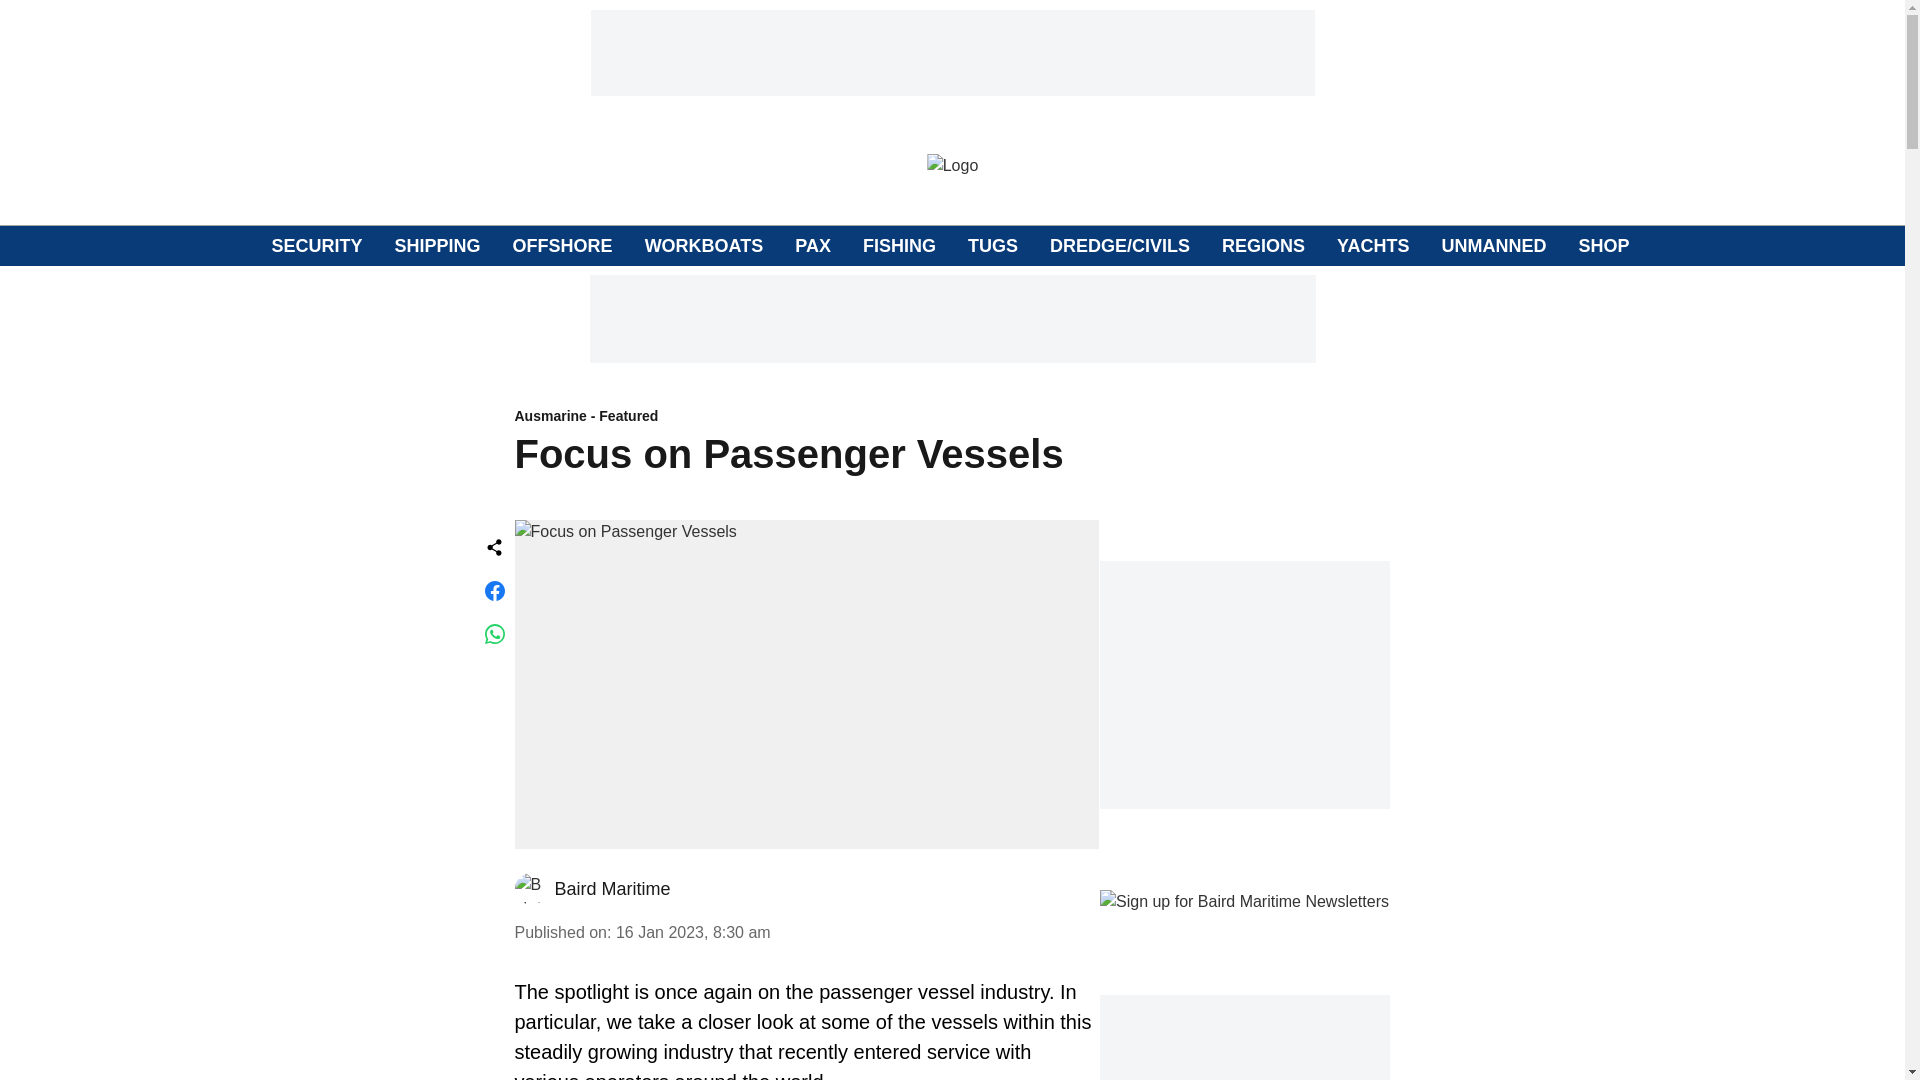  I want to click on Ausmarine - Featured, so click(806, 417).